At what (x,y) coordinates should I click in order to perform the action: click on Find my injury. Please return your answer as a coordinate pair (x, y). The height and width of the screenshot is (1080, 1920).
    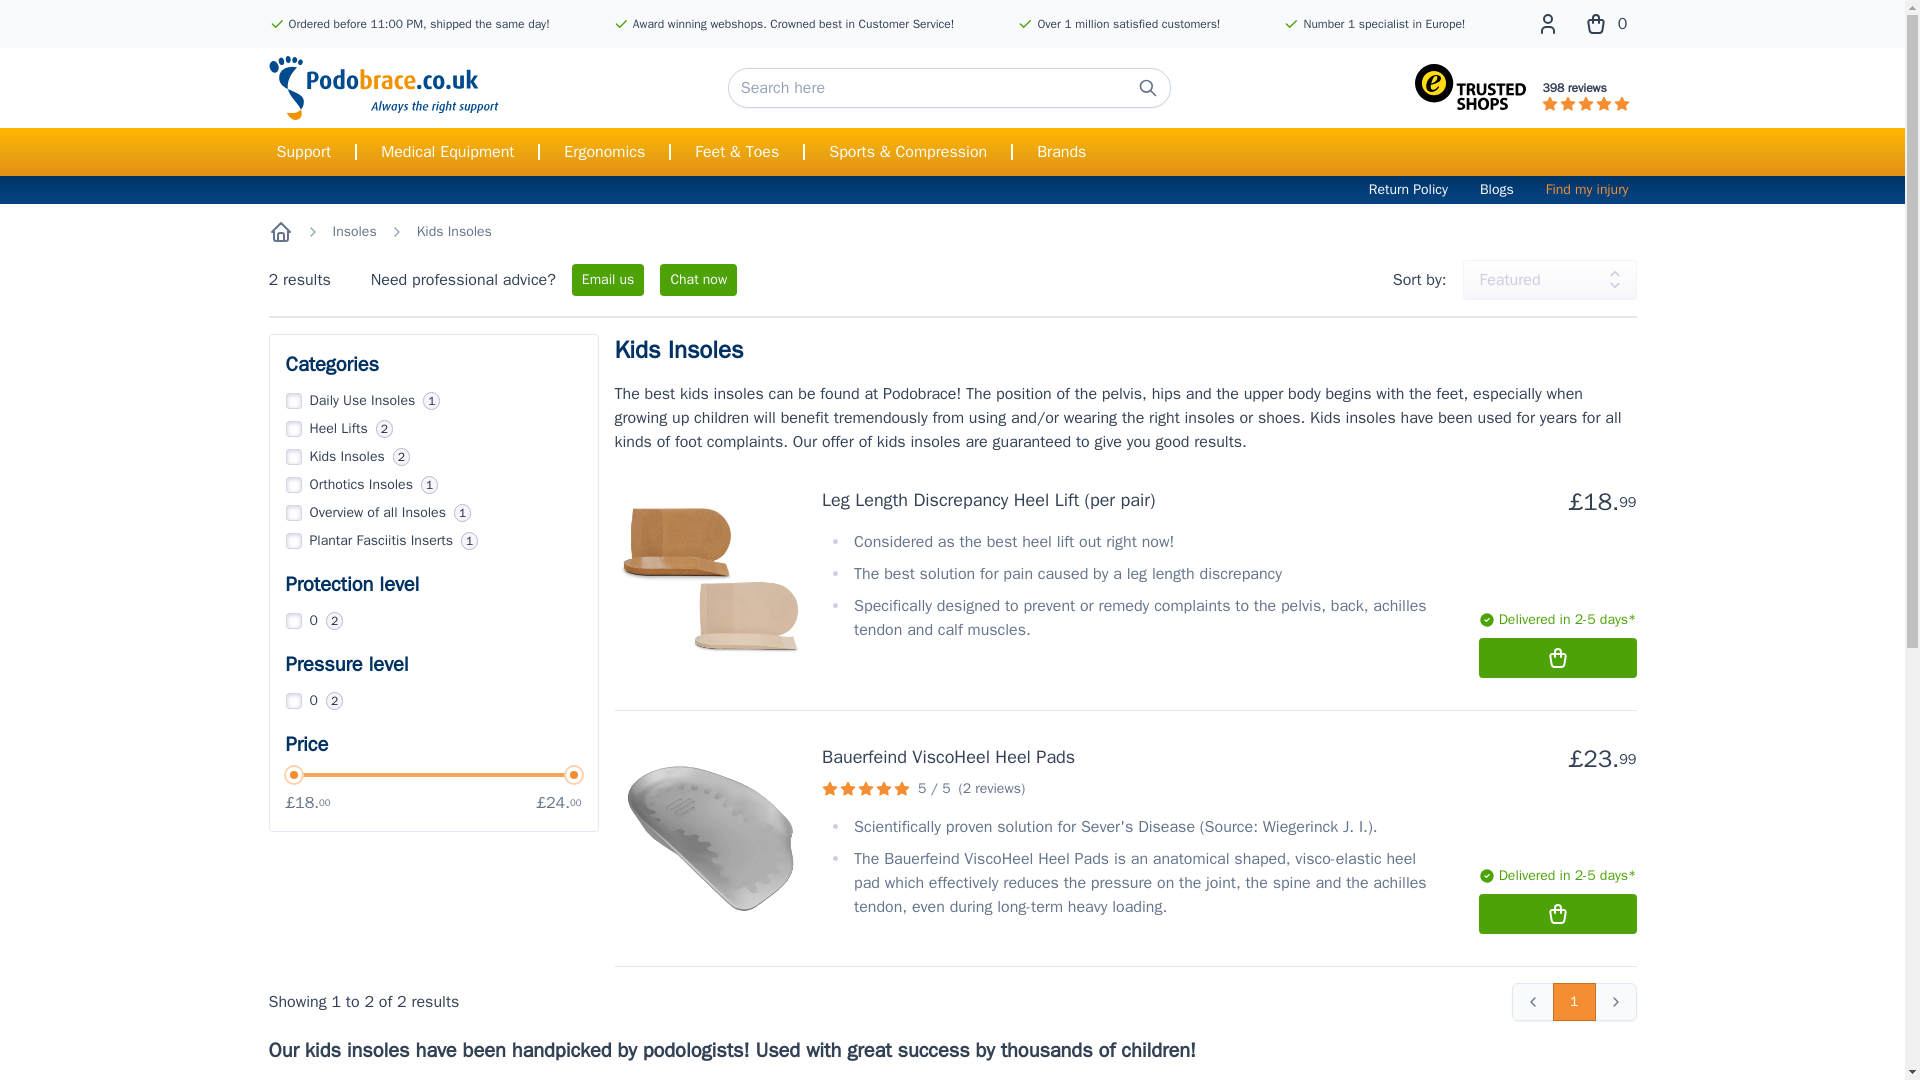
    Looking at the image, I should click on (1587, 190).